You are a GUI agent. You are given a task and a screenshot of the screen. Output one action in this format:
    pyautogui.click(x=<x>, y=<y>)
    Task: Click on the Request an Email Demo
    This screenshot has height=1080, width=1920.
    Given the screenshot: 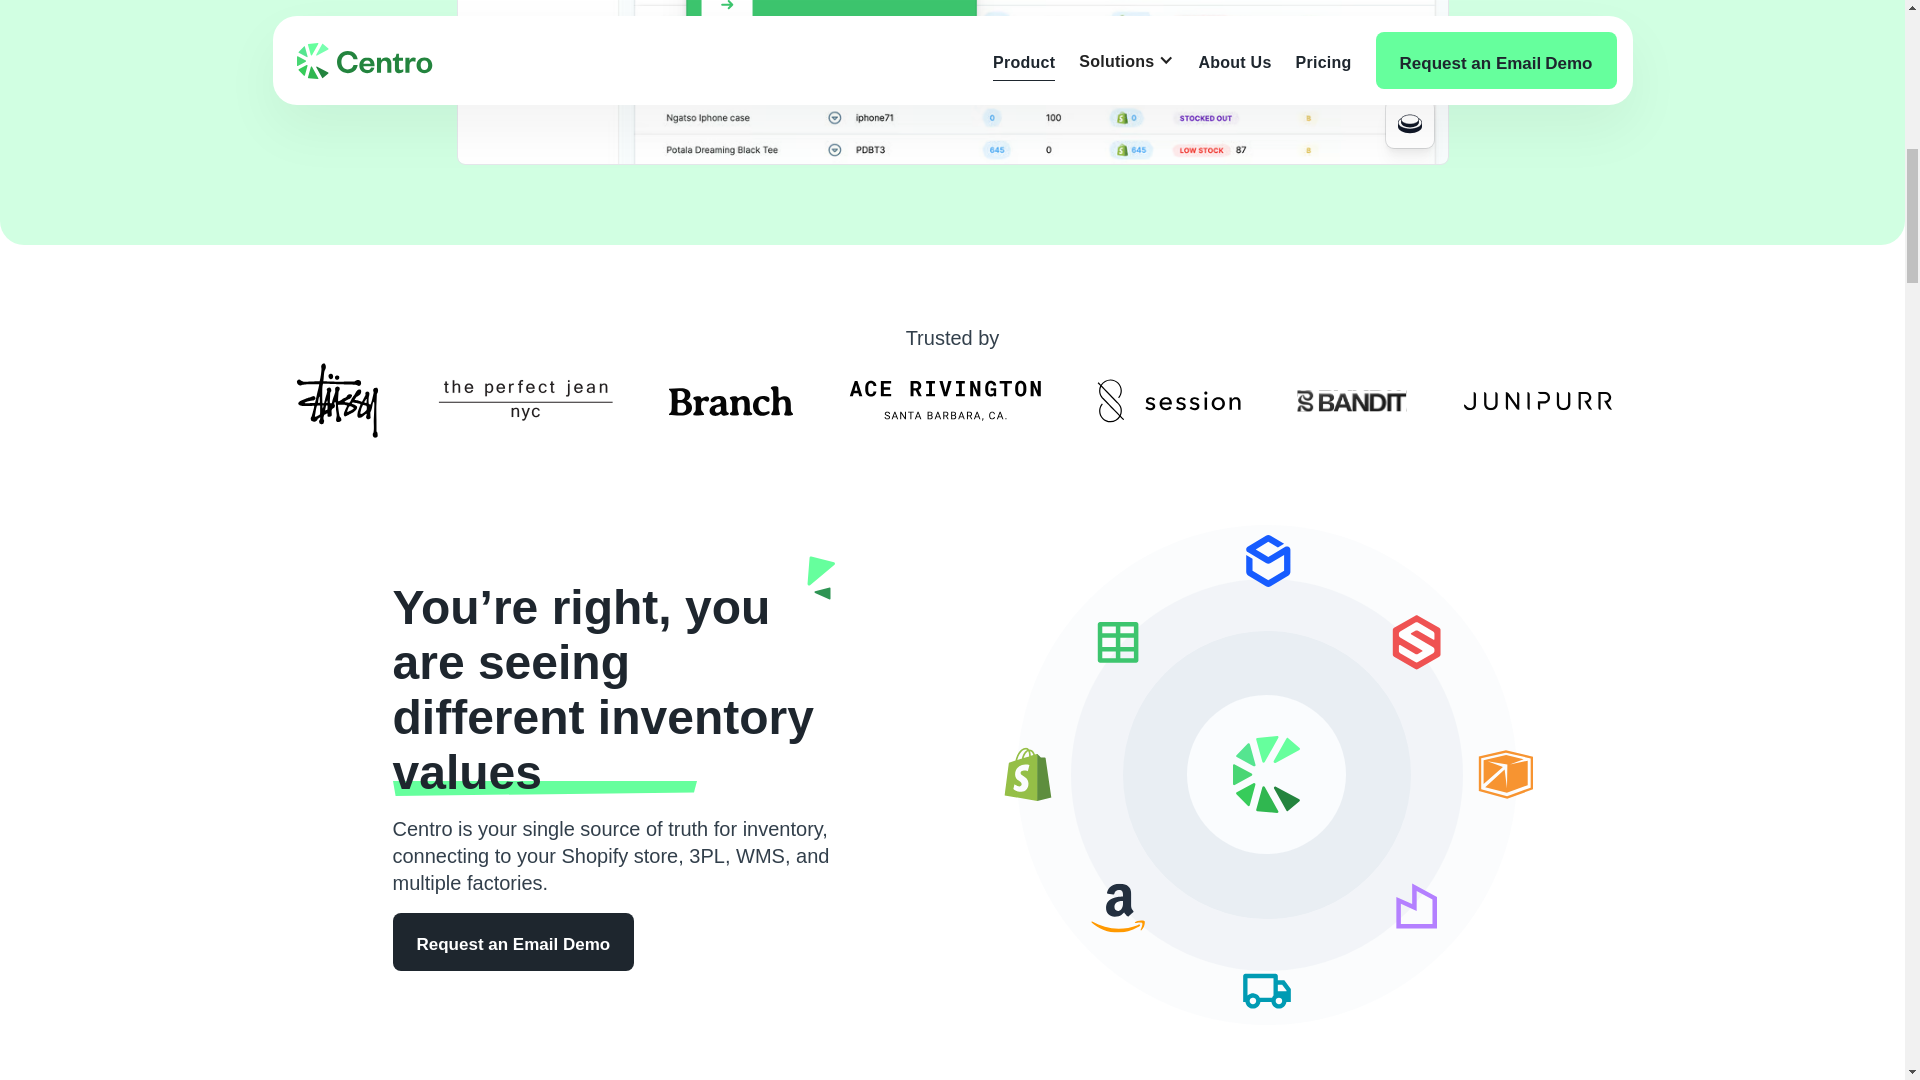 What is the action you would take?
    pyautogui.click(x=512, y=940)
    